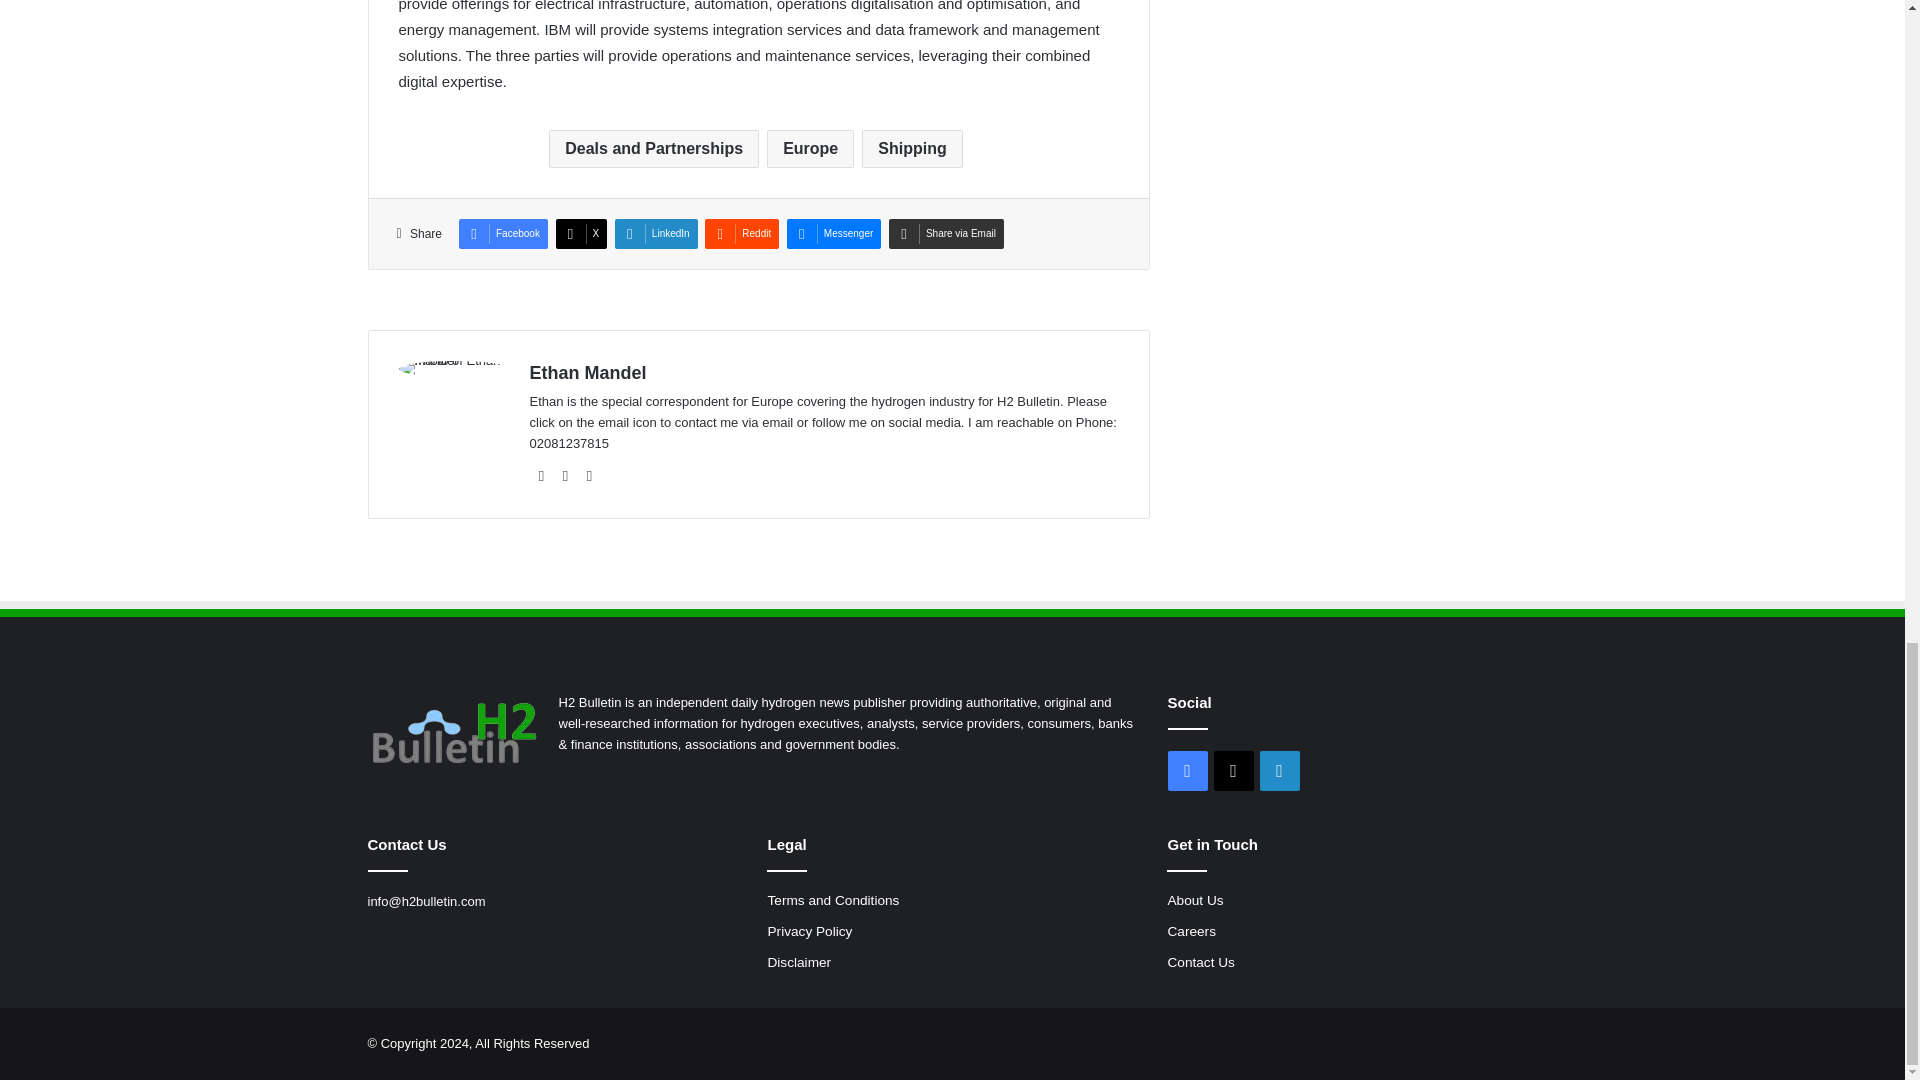 The height and width of the screenshot is (1080, 1920). What do you see at coordinates (946, 234) in the screenshot?
I see `Share via Email` at bounding box center [946, 234].